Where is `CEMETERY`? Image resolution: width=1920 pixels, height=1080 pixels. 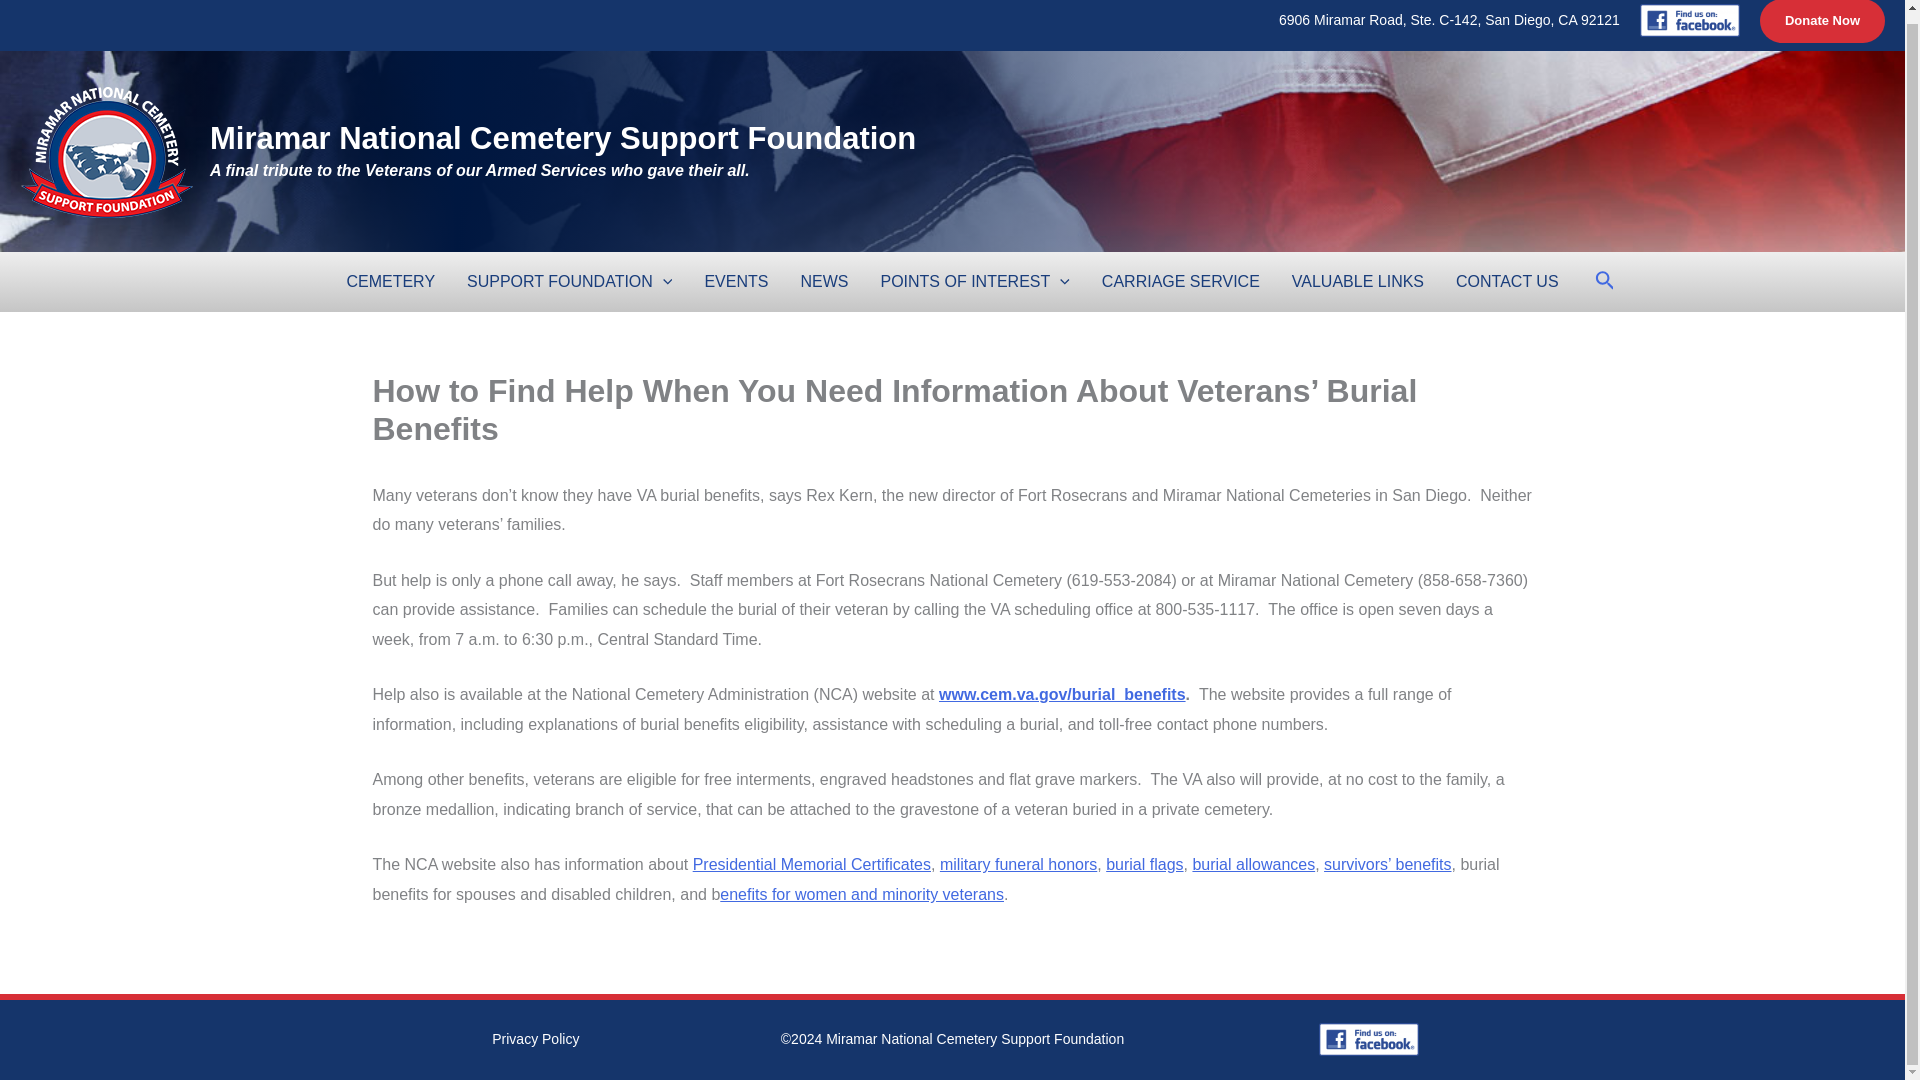
CEMETERY is located at coordinates (390, 282).